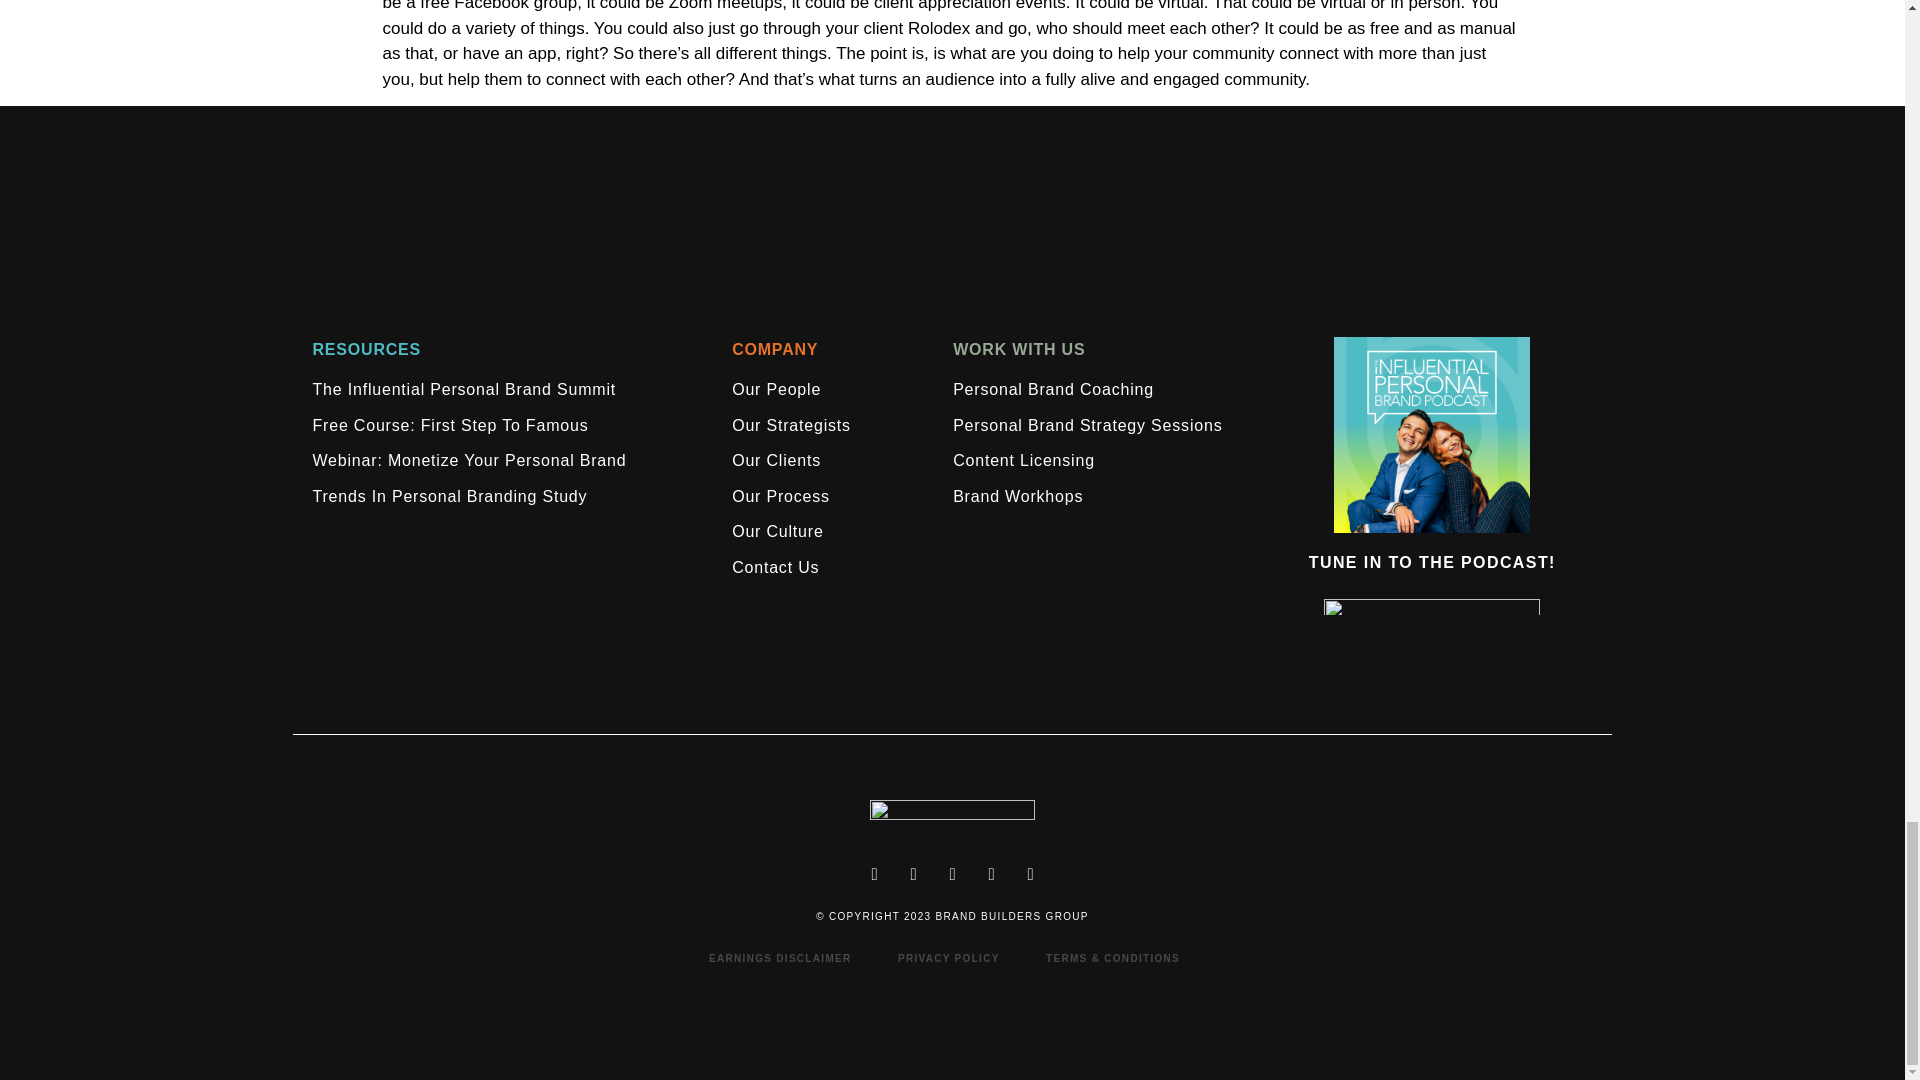 The image size is (1920, 1080). Describe the element at coordinates (468, 460) in the screenshot. I see `Webinar: Monetize Your Personal Brand` at that location.